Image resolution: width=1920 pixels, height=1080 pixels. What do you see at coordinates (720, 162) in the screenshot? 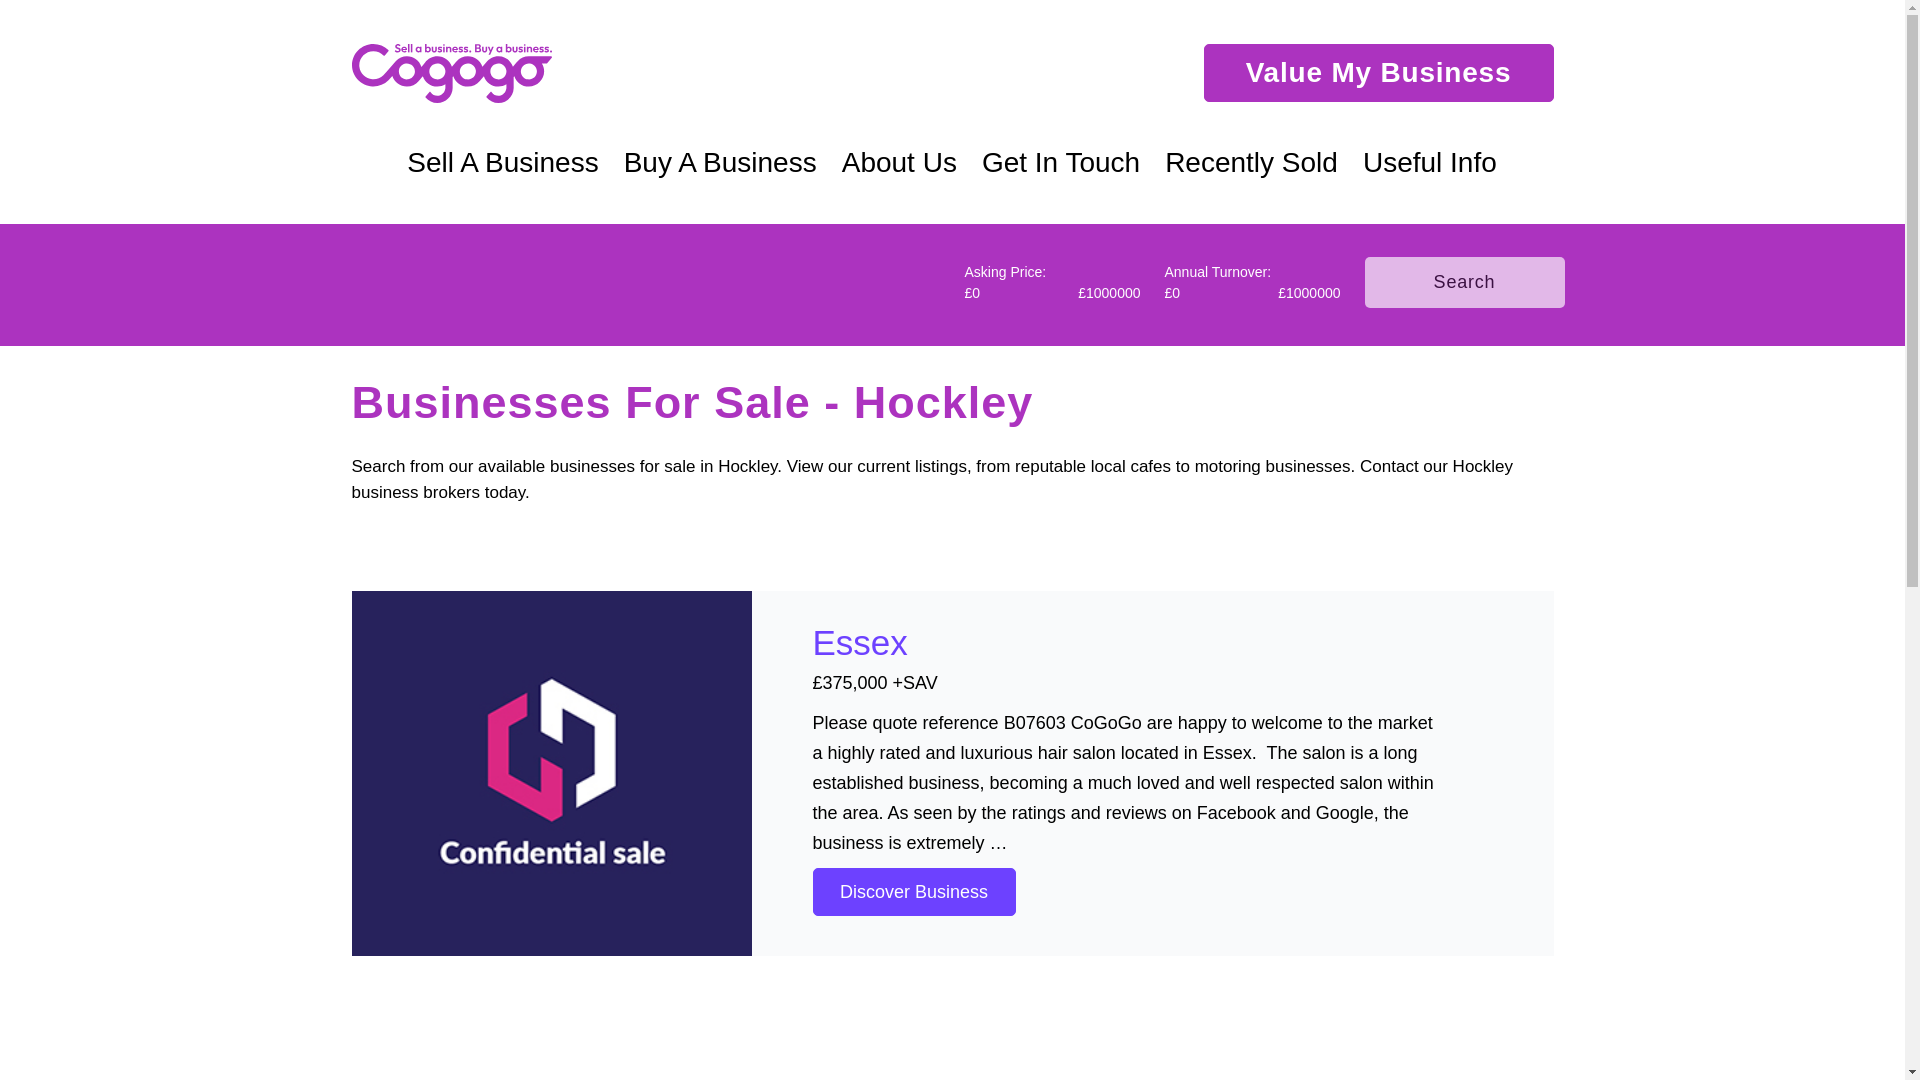
I see `Buy A Business` at bounding box center [720, 162].